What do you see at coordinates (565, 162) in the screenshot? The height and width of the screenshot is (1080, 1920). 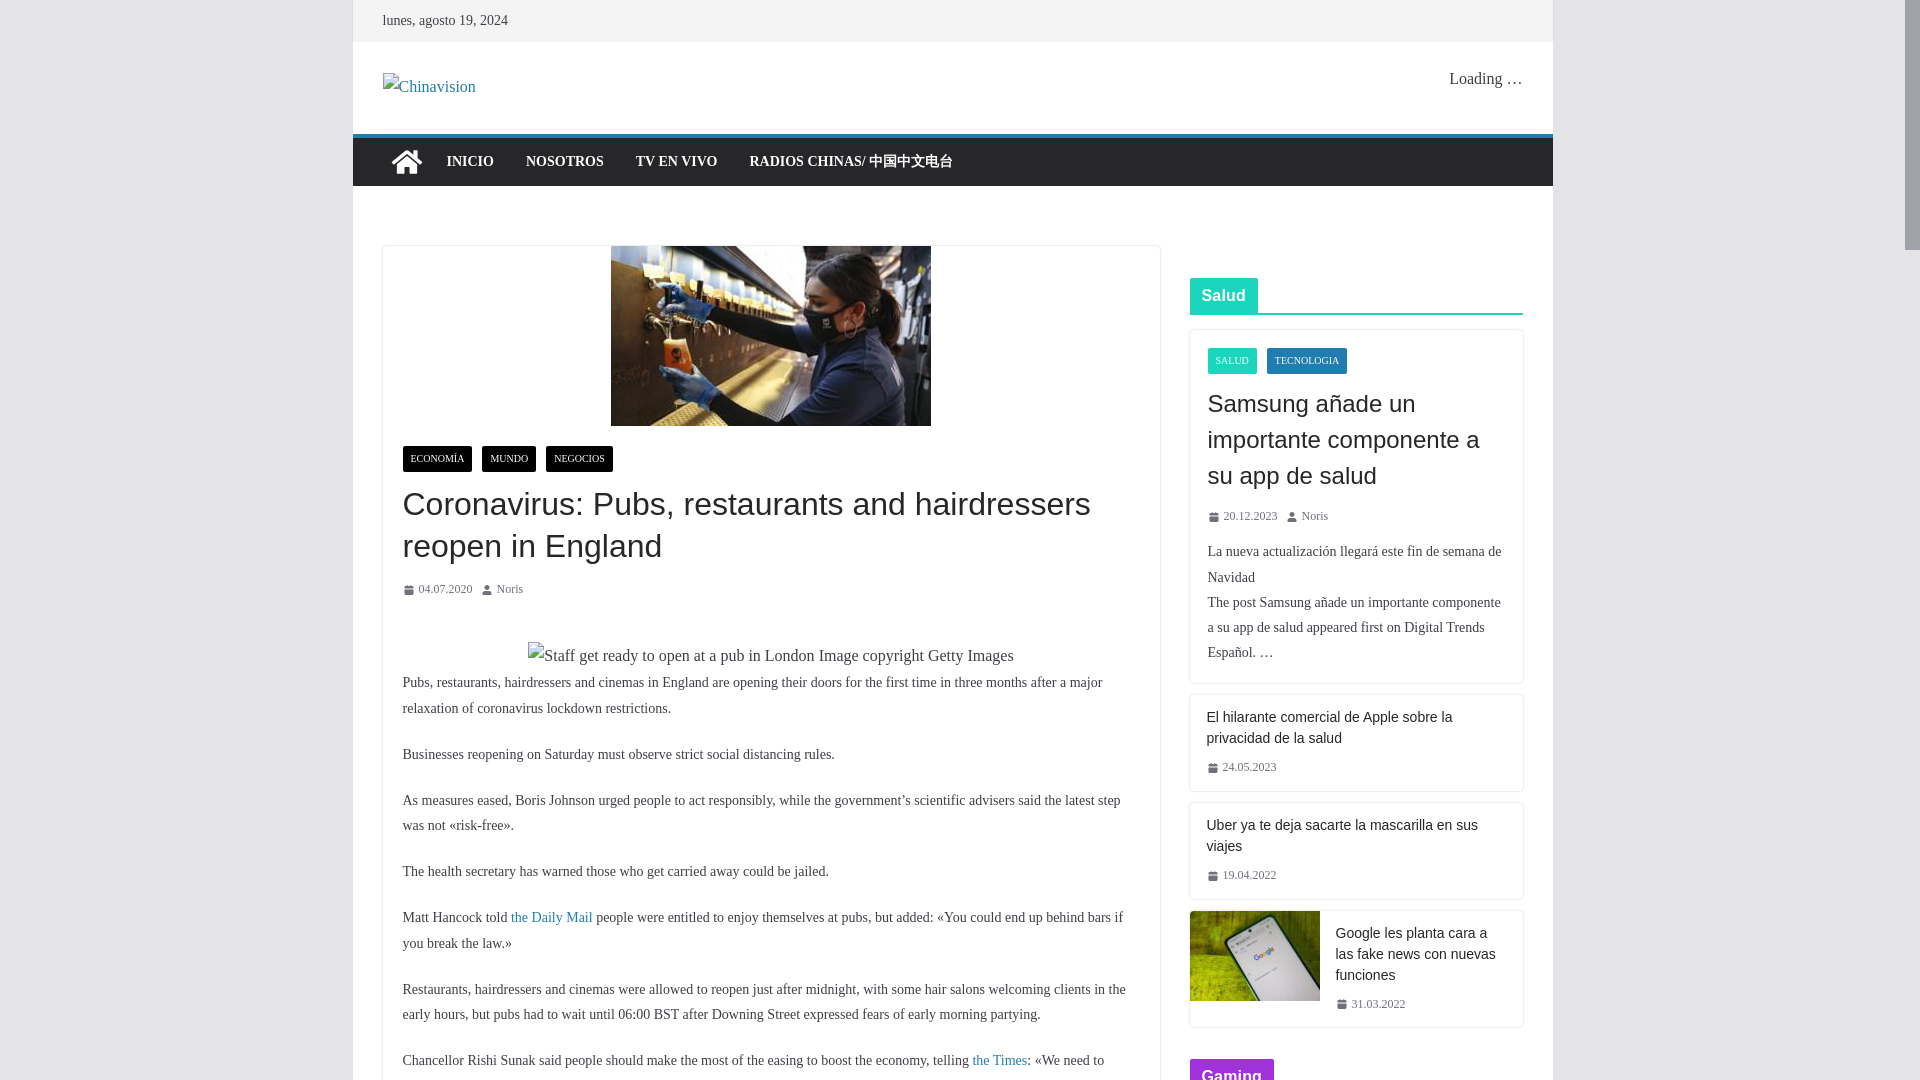 I see `NOSOTROS` at bounding box center [565, 162].